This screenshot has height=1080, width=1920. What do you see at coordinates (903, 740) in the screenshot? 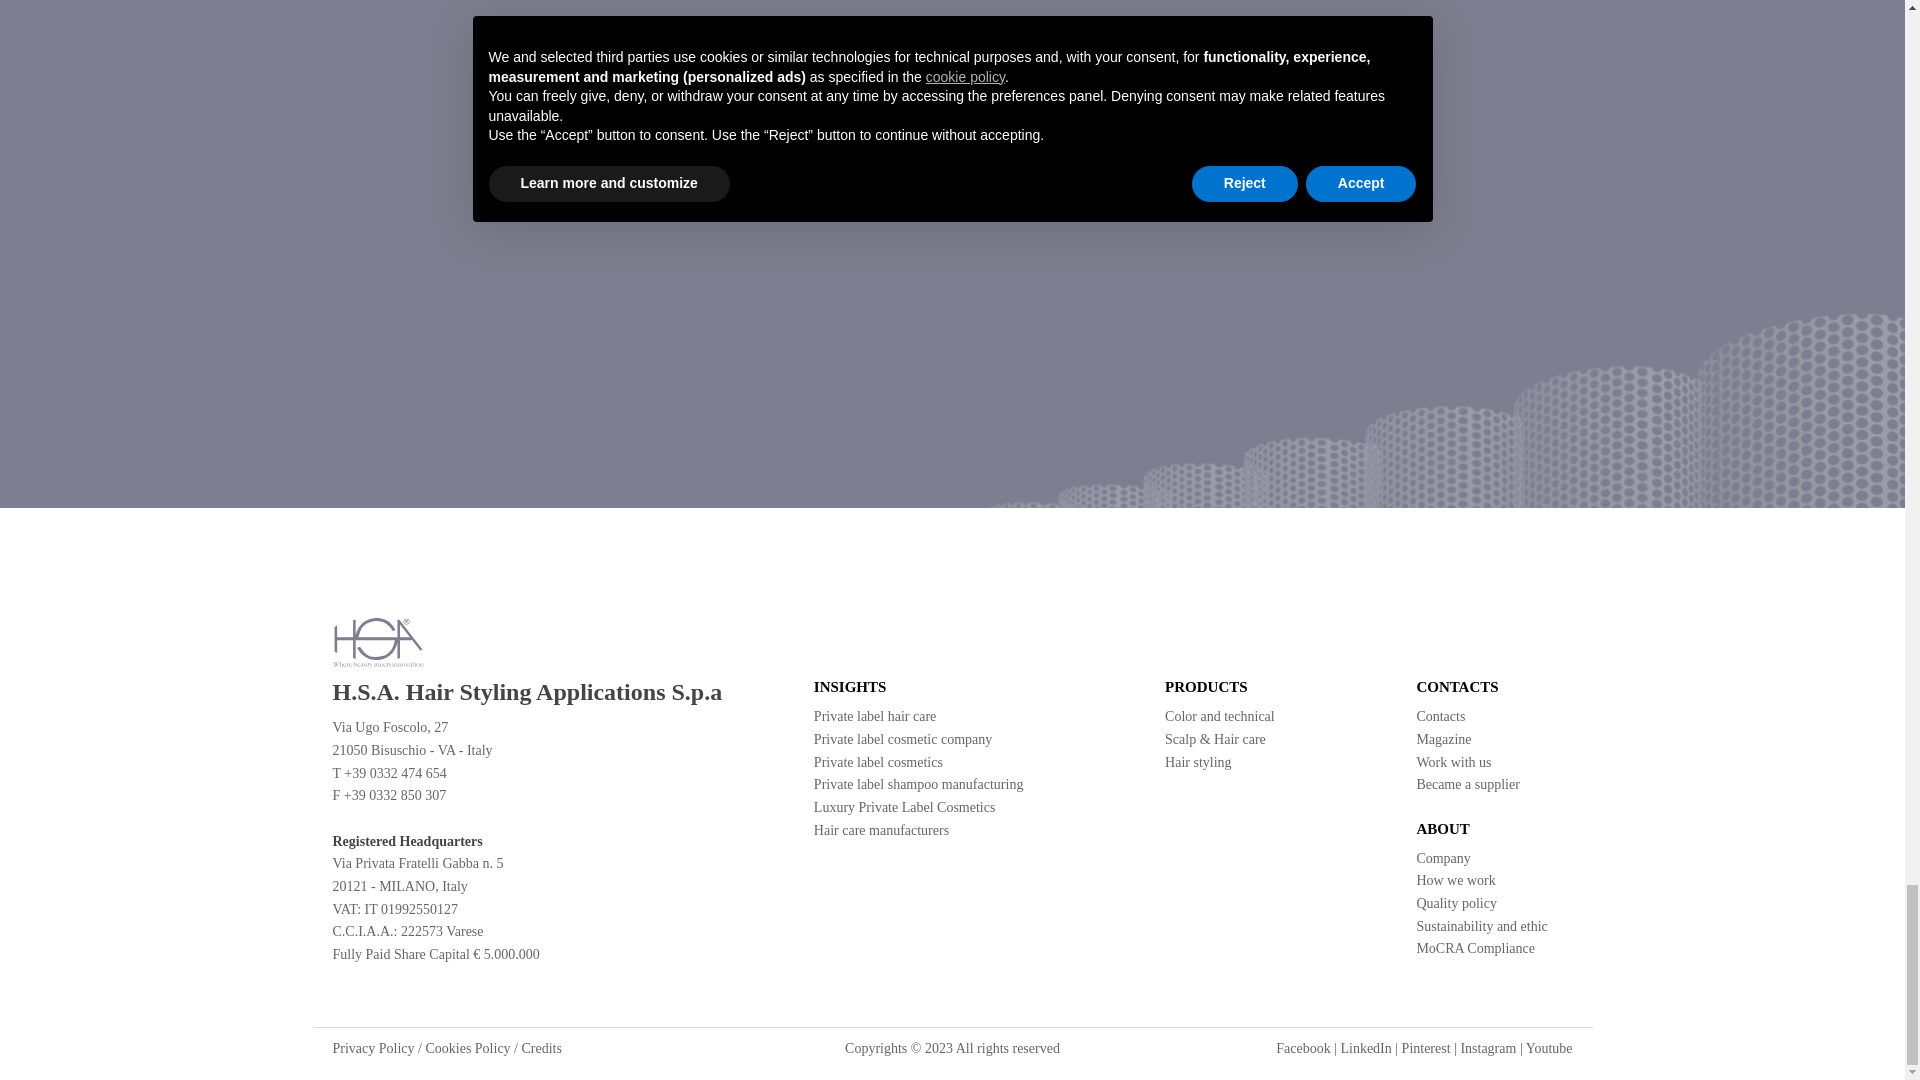
I see `Private label cosmetic company` at bounding box center [903, 740].